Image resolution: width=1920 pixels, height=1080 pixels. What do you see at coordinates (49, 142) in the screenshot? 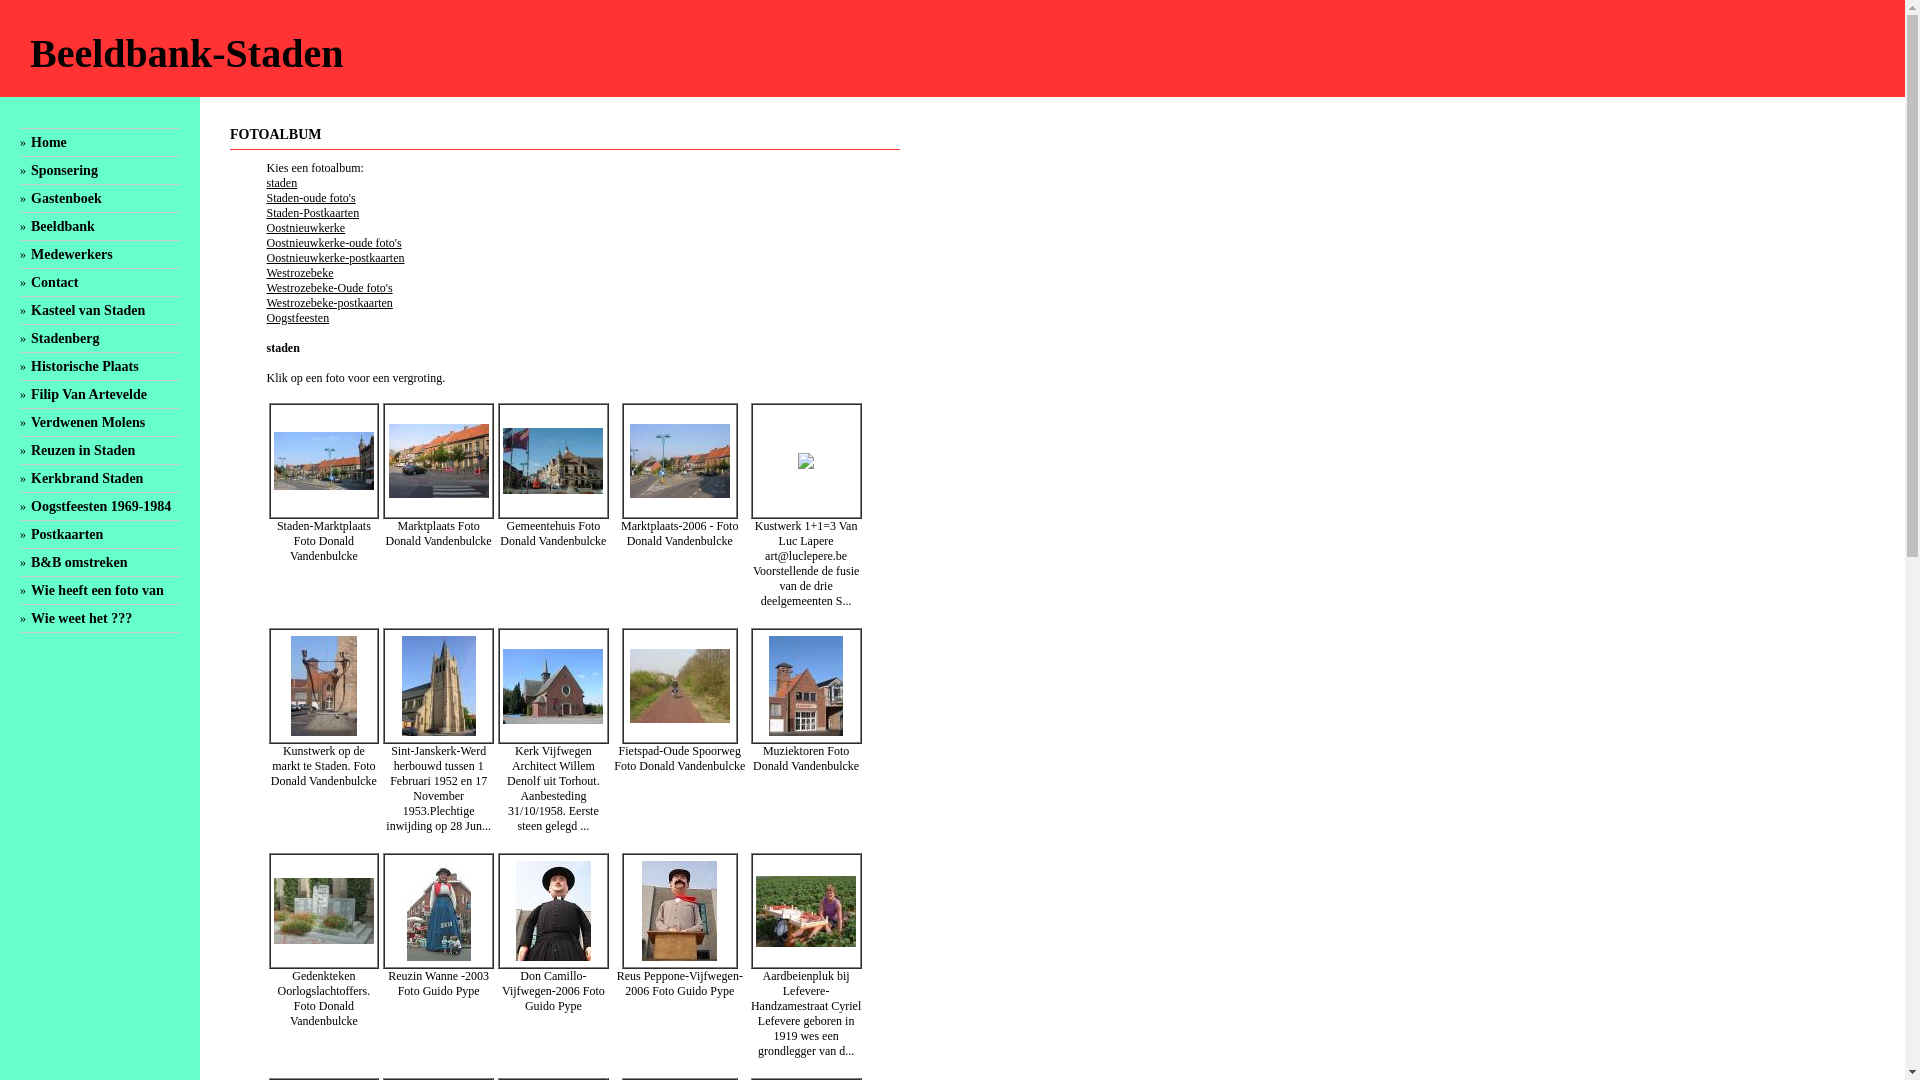
I see `Home` at bounding box center [49, 142].